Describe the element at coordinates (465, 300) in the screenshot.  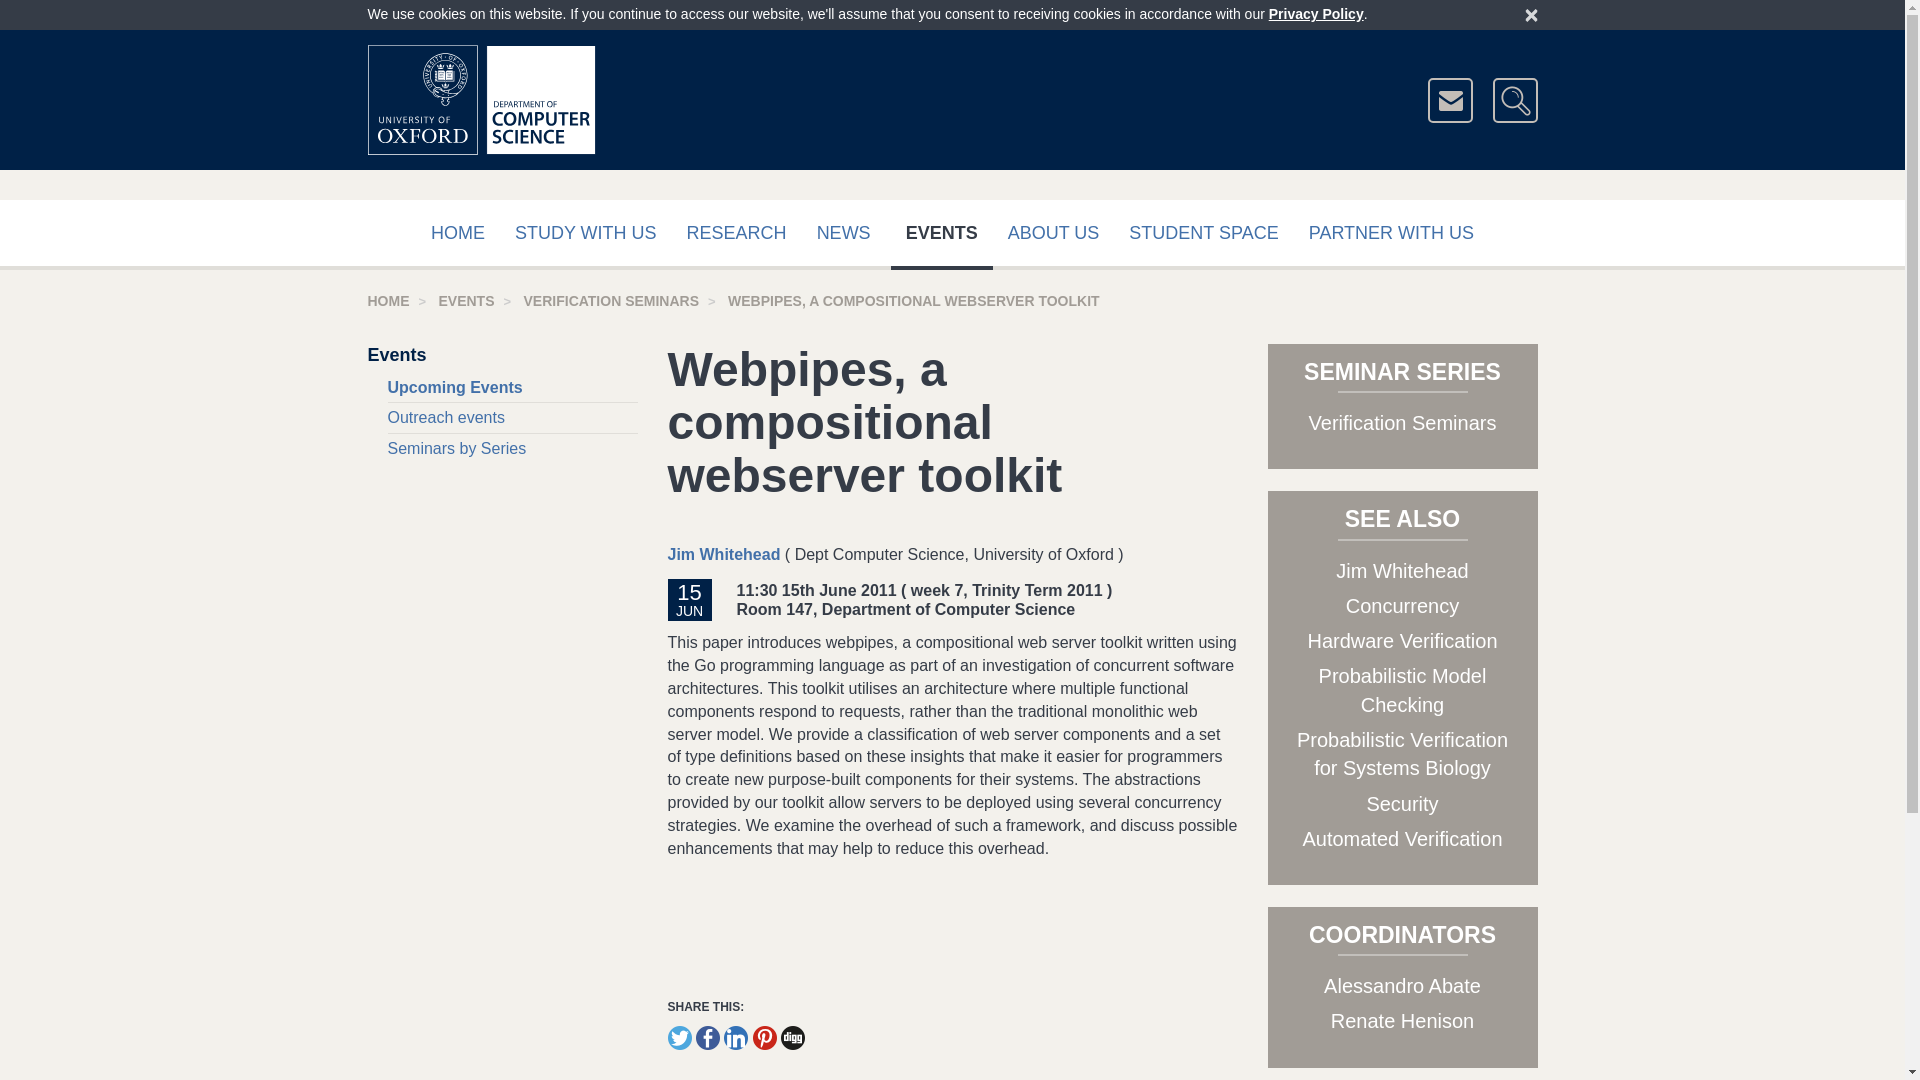
I see `EVENTS` at that location.